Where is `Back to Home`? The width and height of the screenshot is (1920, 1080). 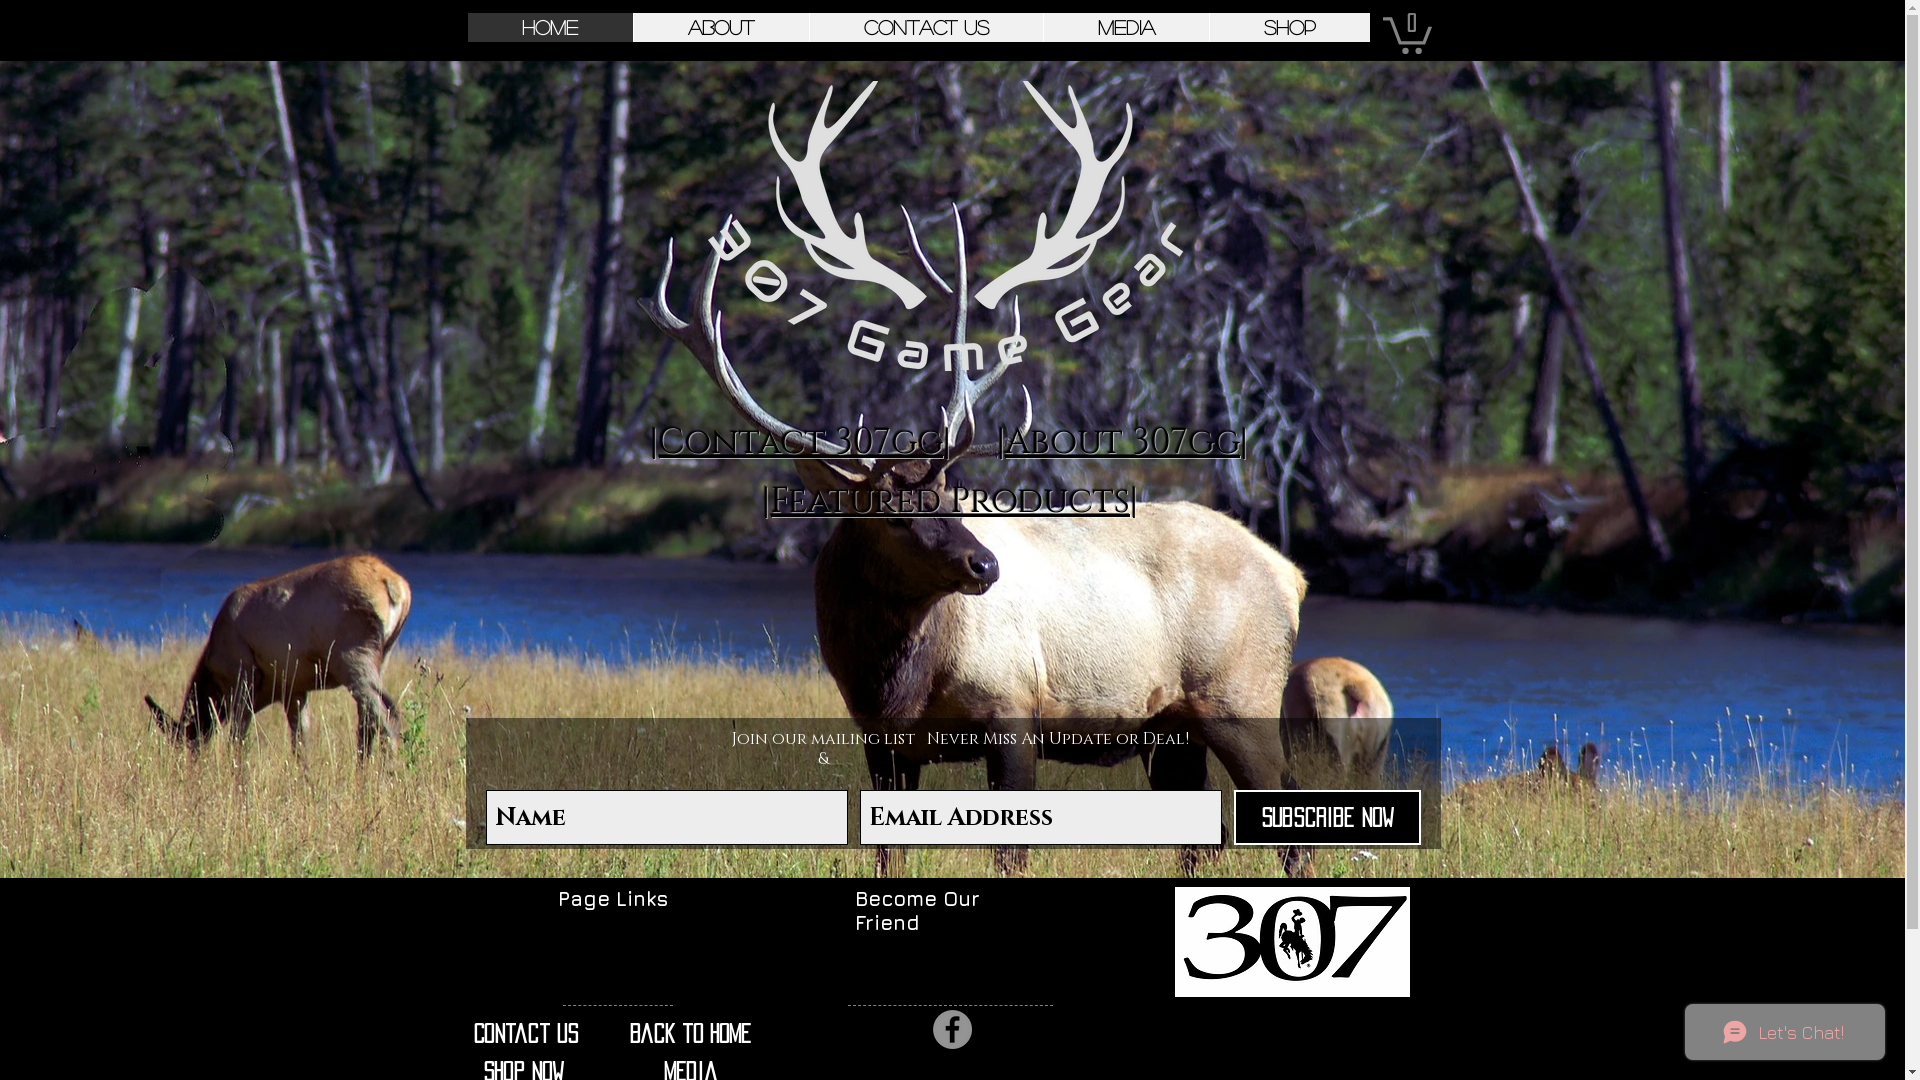 Back to Home is located at coordinates (700, 1034).